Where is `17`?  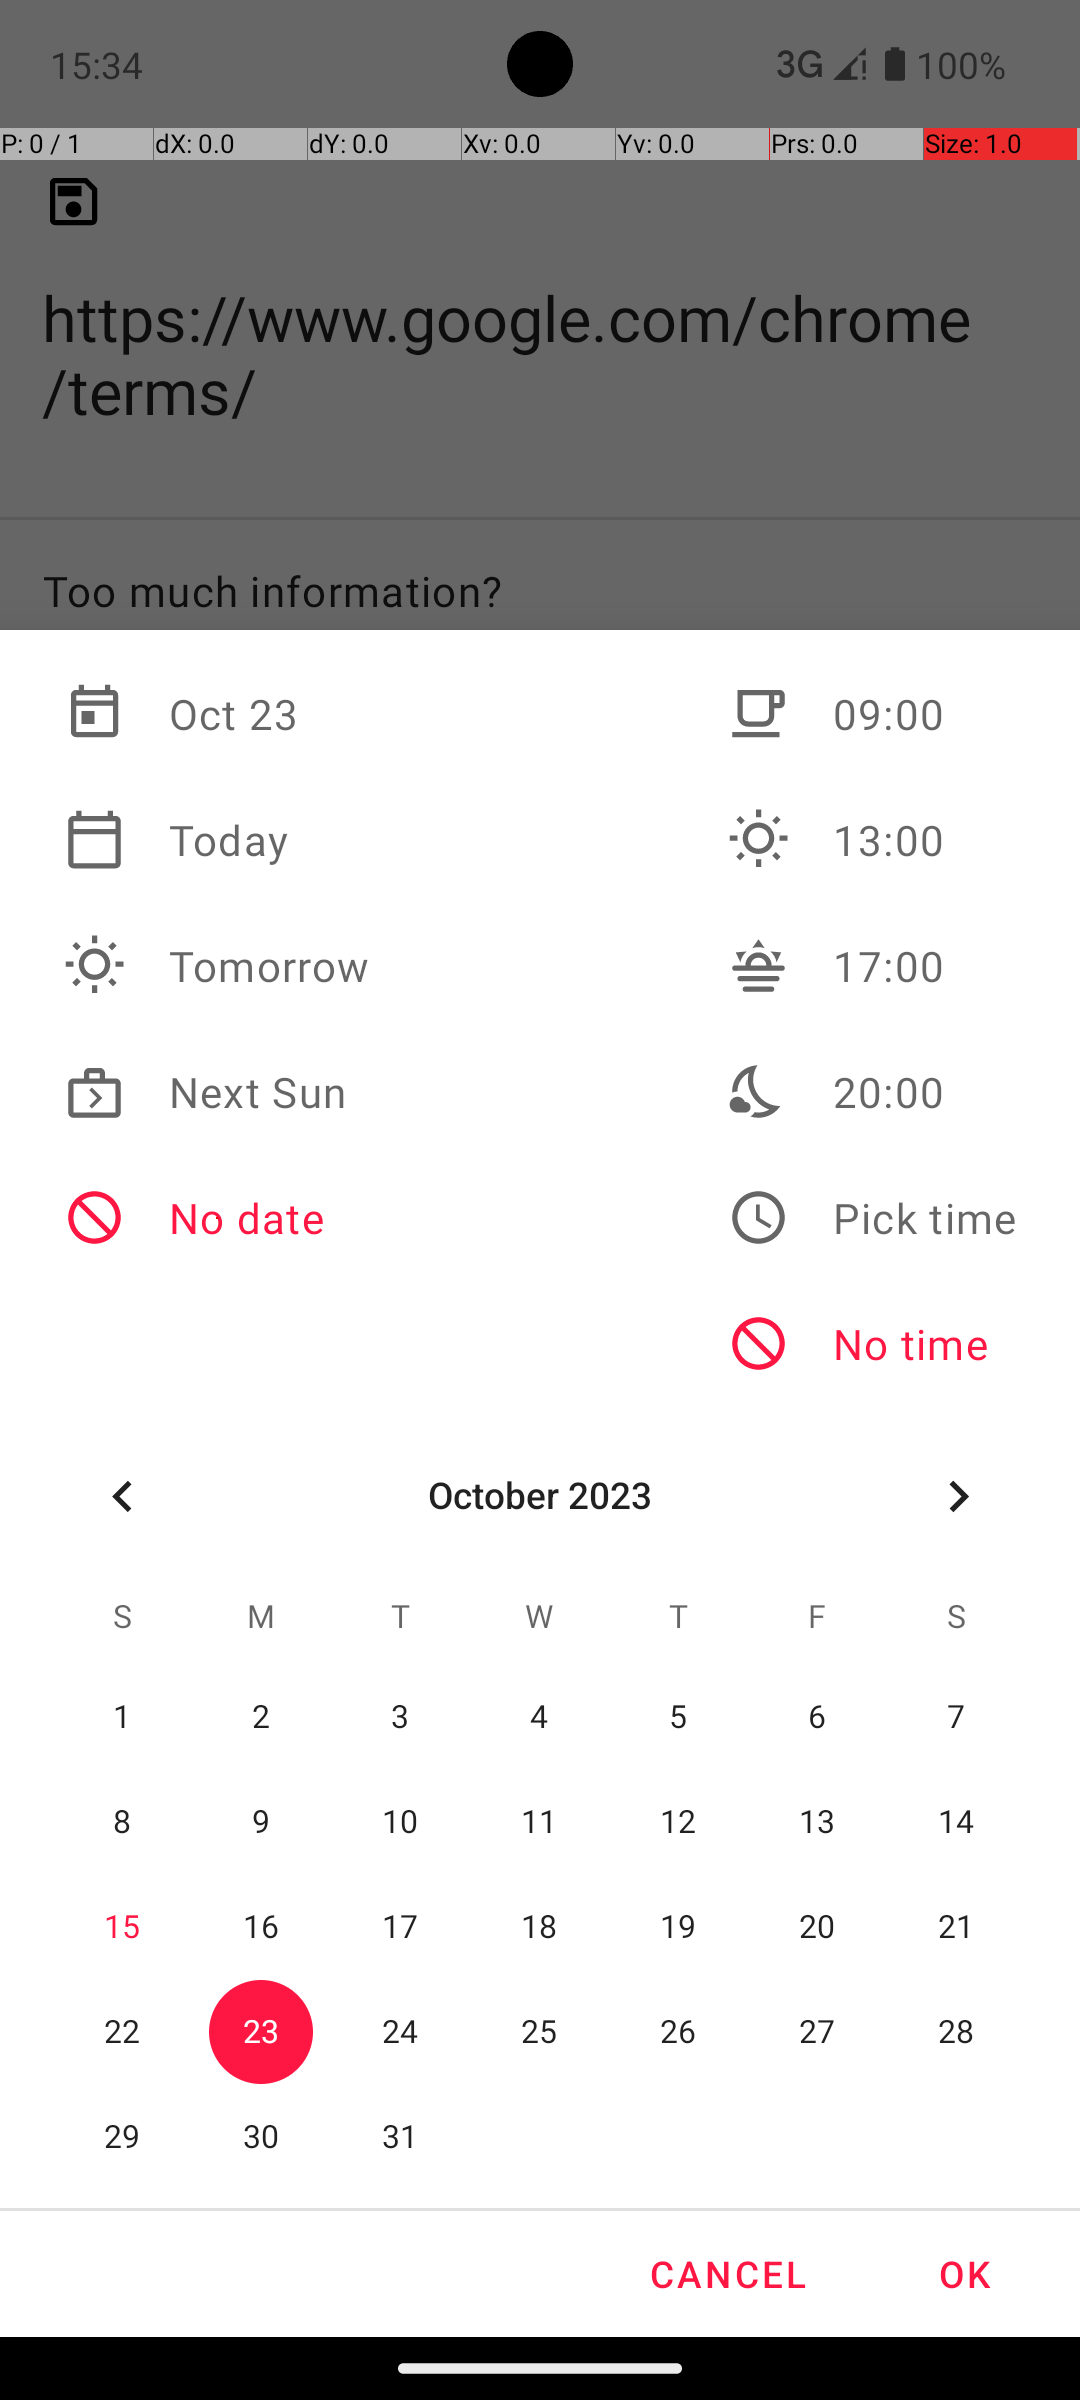
17 is located at coordinates (400, 1928).